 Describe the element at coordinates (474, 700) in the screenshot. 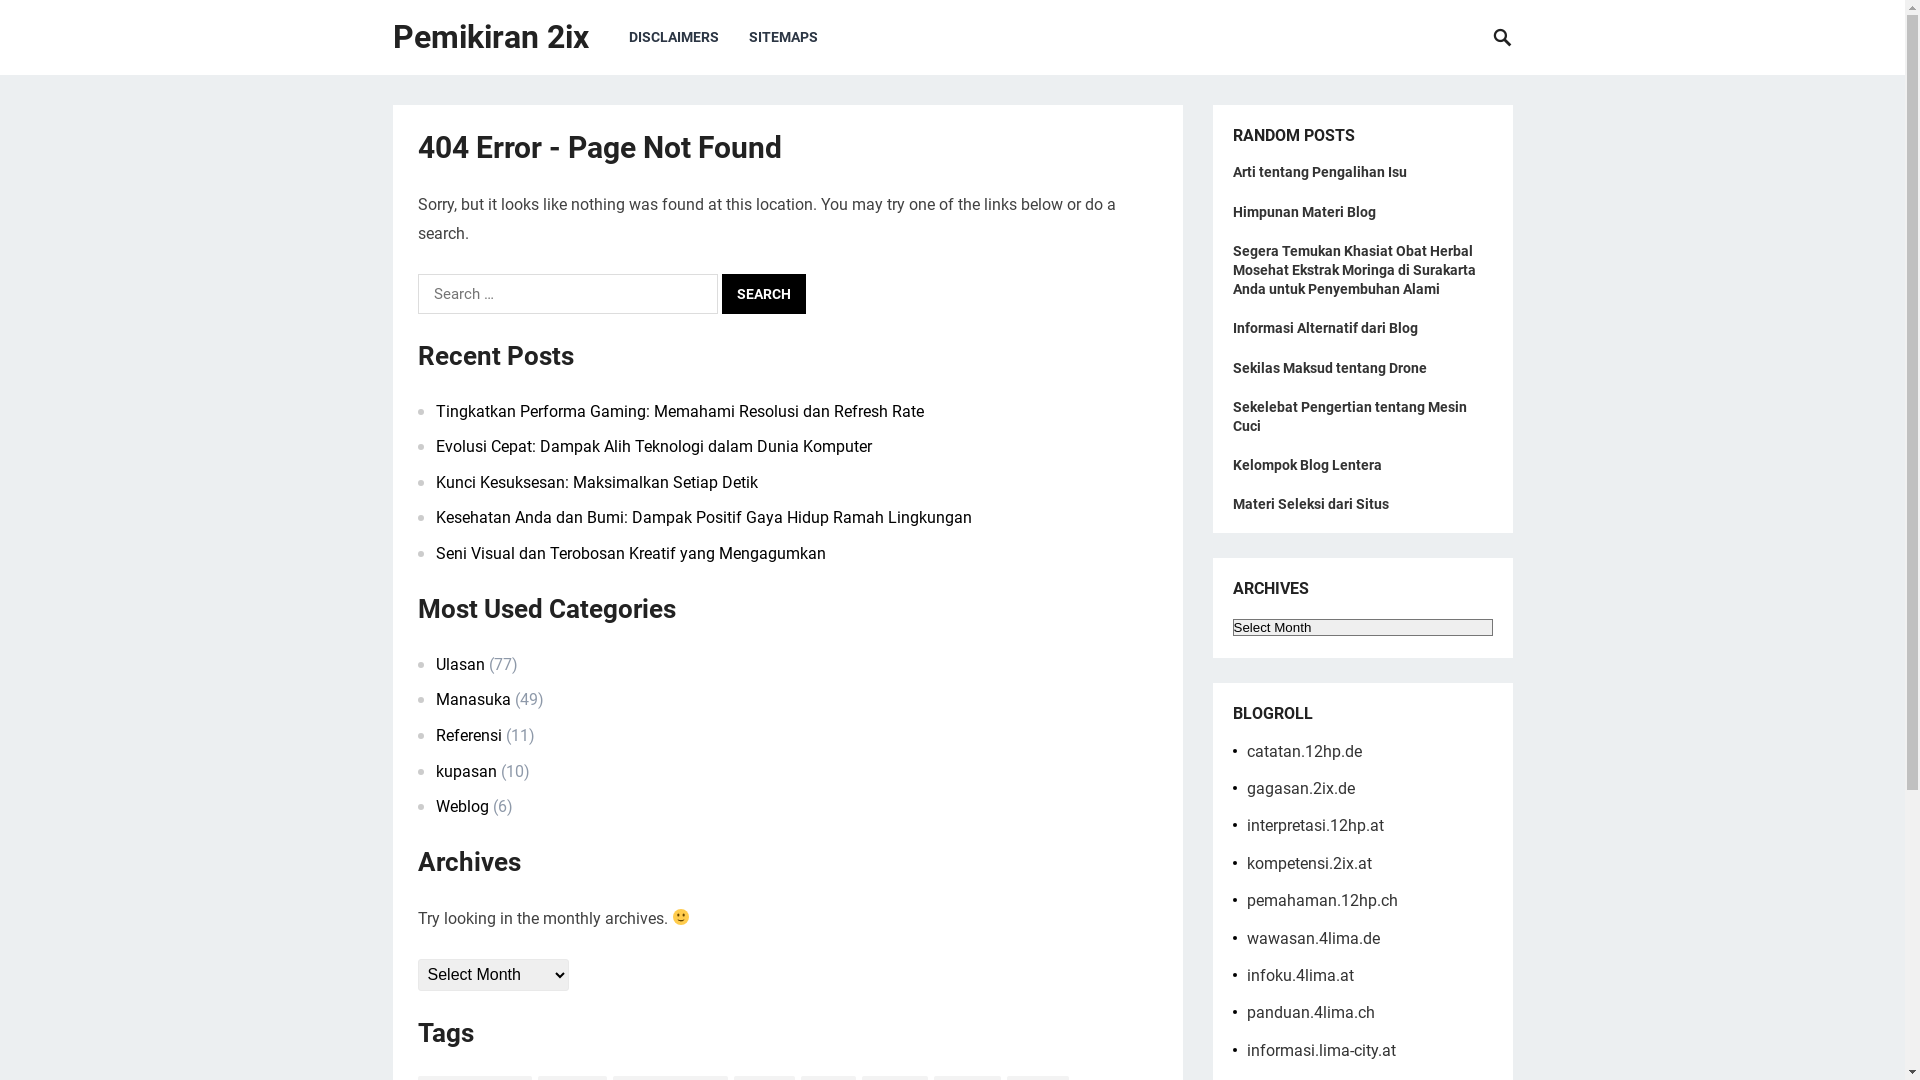

I see `Manasuka` at that location.